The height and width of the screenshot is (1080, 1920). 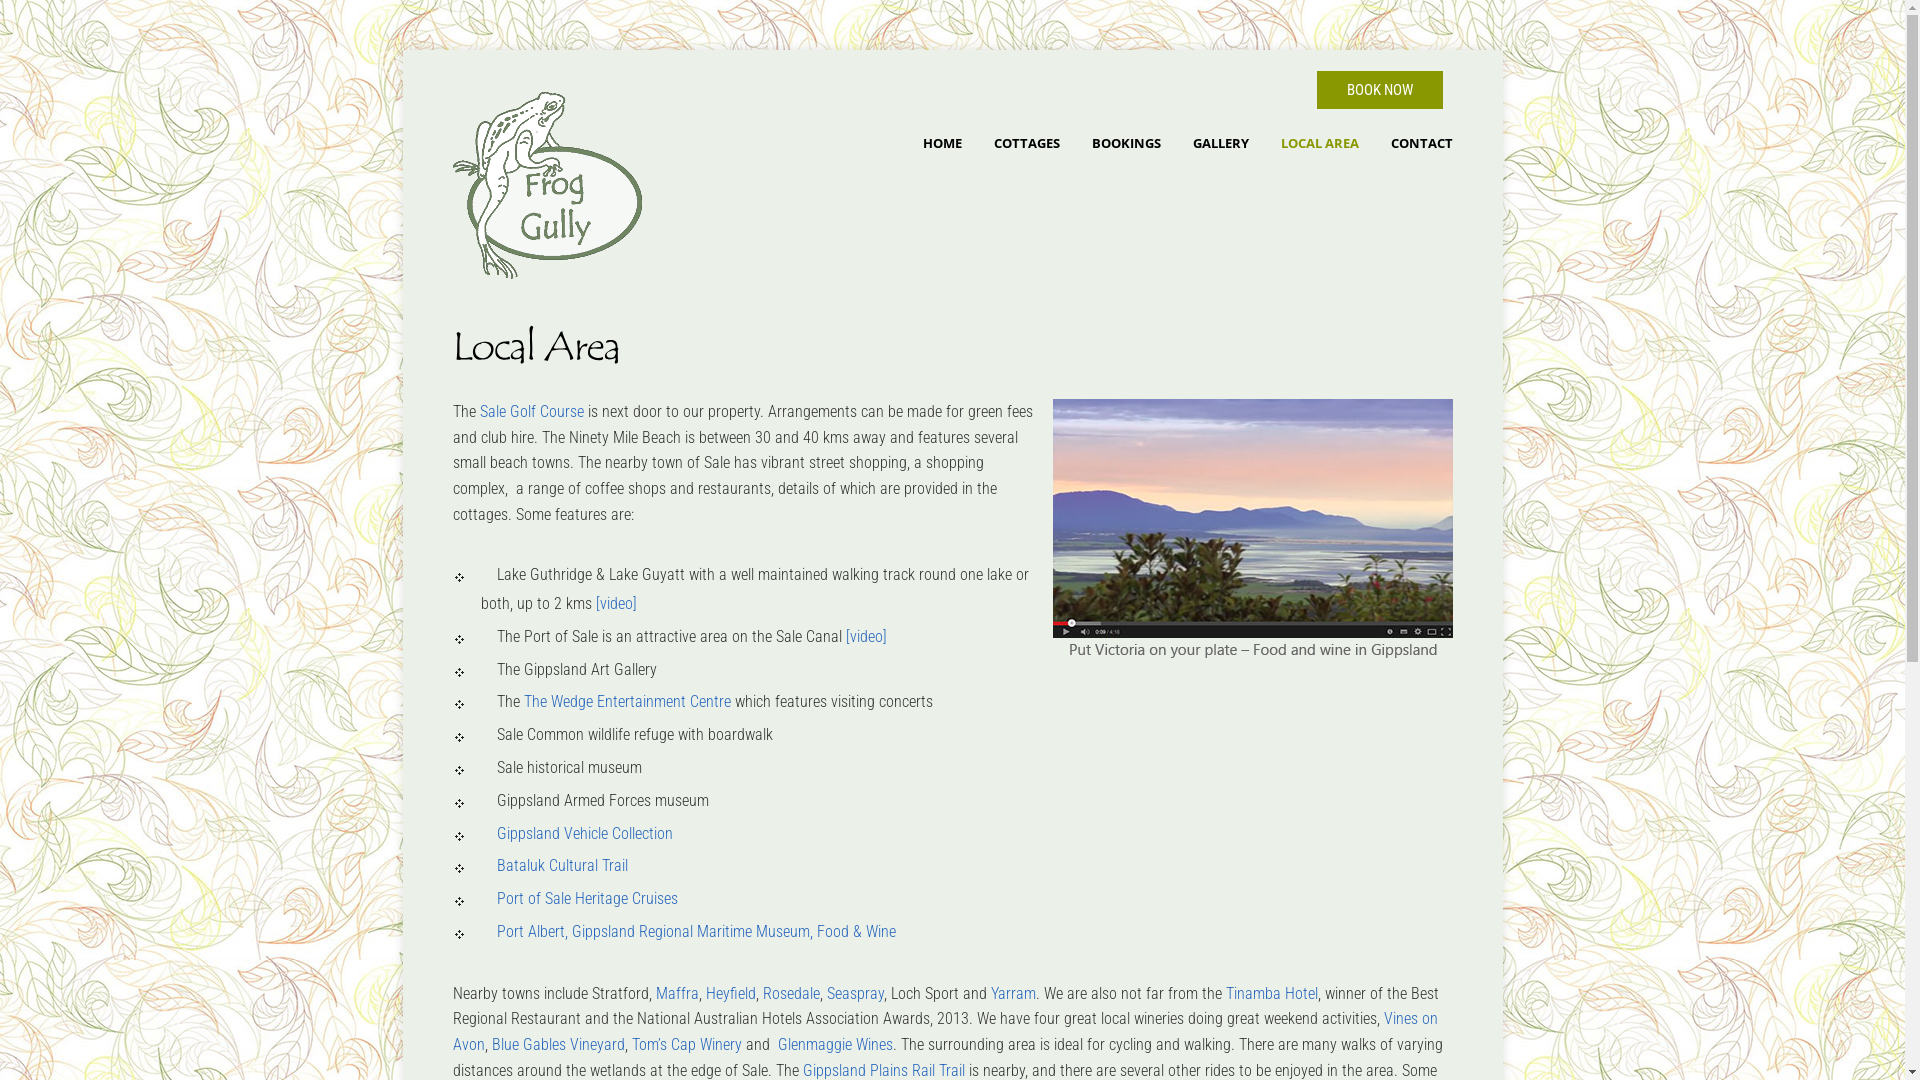 What do you see at coordinates (526, 932) in the screenshot?
I see `    Port Albert,` at bounding box center [526, 932].